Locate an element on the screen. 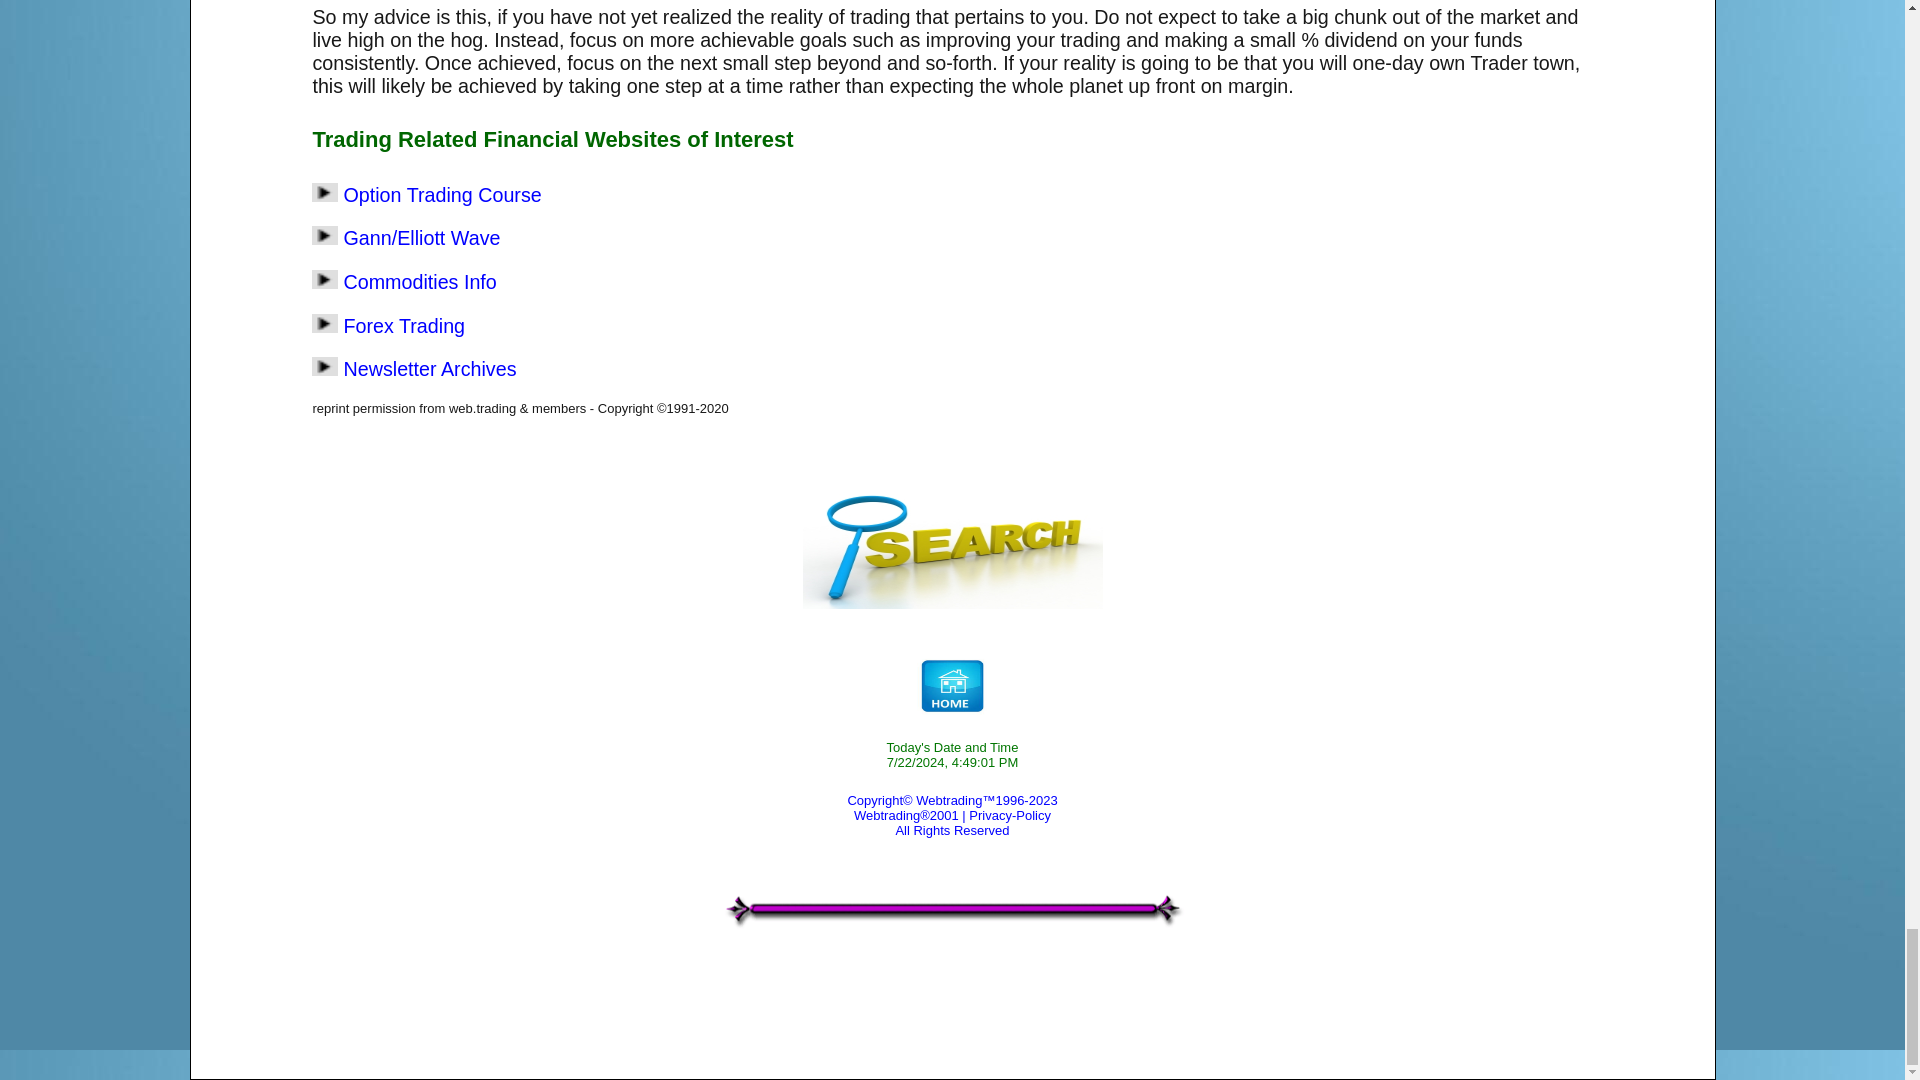 The image size is (1920, 1080). Privacy-Policy is located at coordinates (1010, 814).